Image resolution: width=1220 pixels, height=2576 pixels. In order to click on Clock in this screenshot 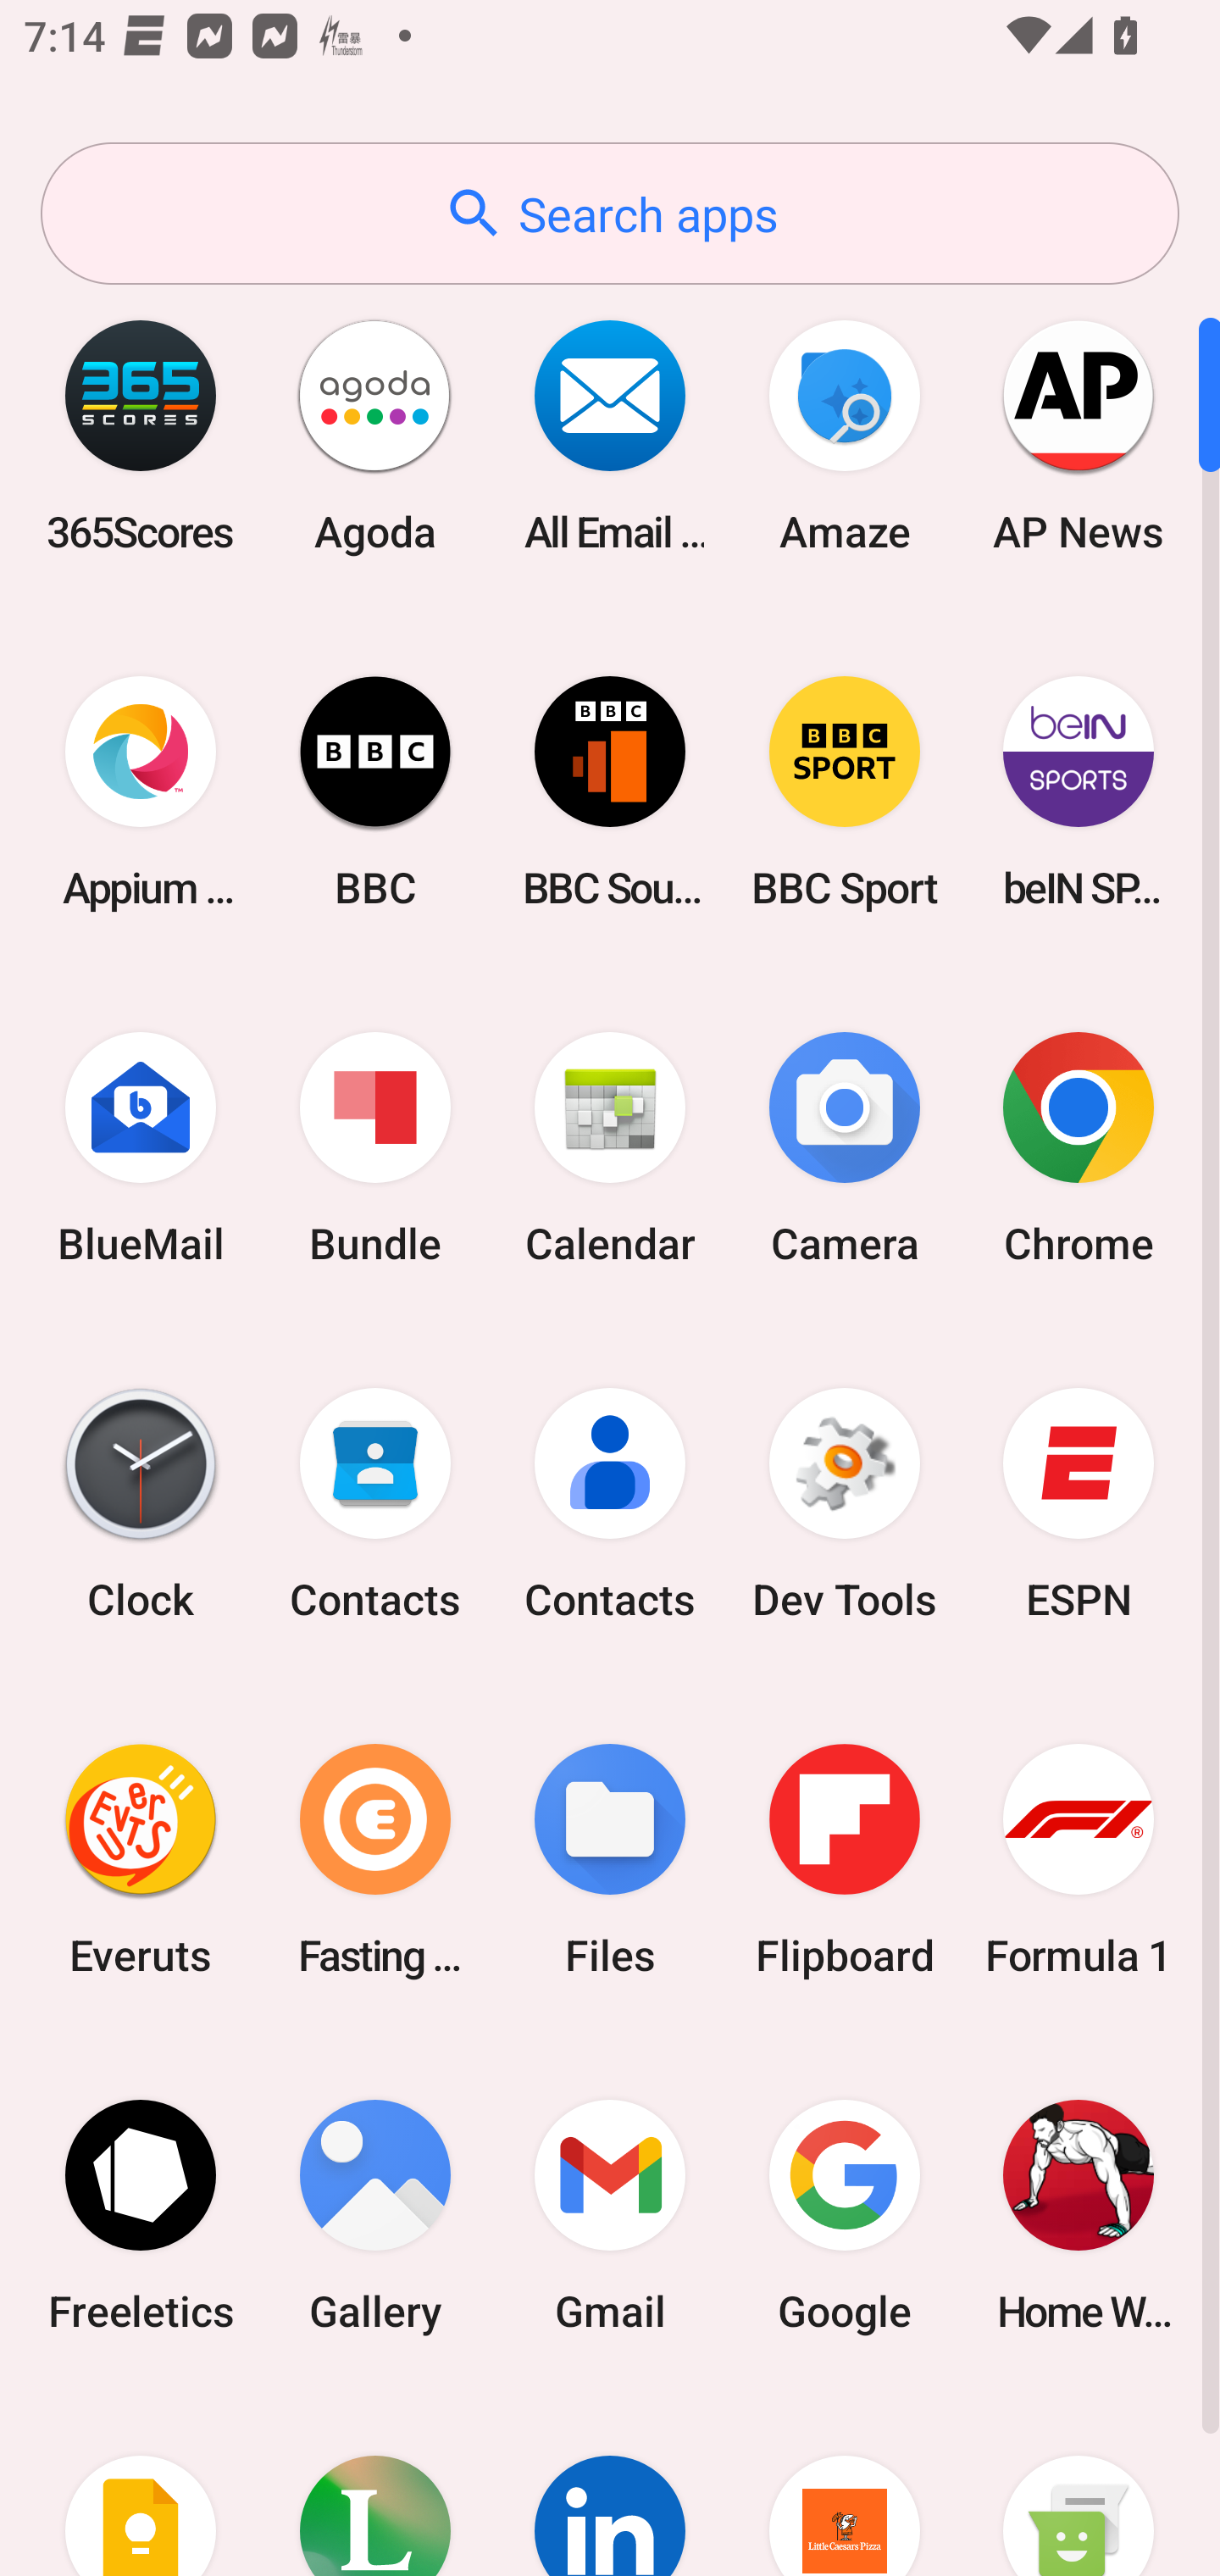, I will do `click(141, 1504)`.